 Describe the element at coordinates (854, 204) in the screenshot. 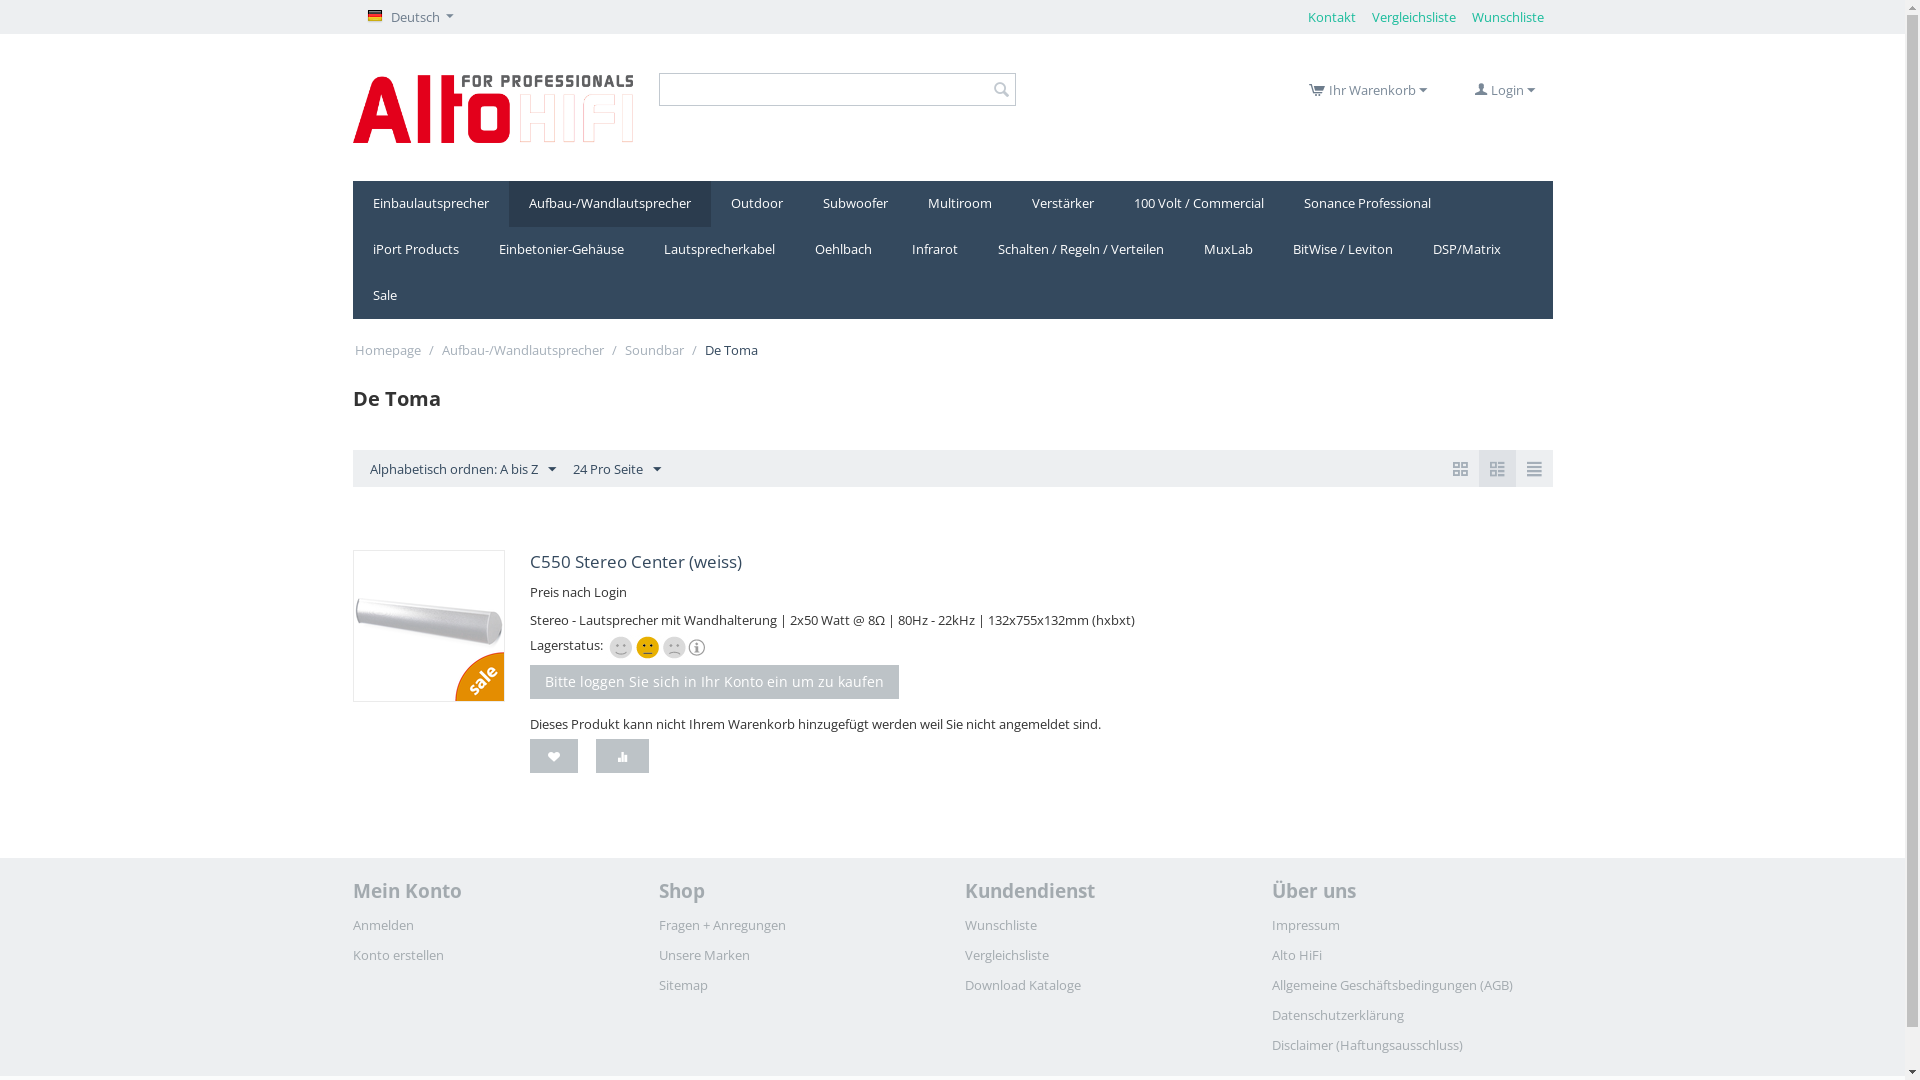

I see `Subwoofer` at that location.